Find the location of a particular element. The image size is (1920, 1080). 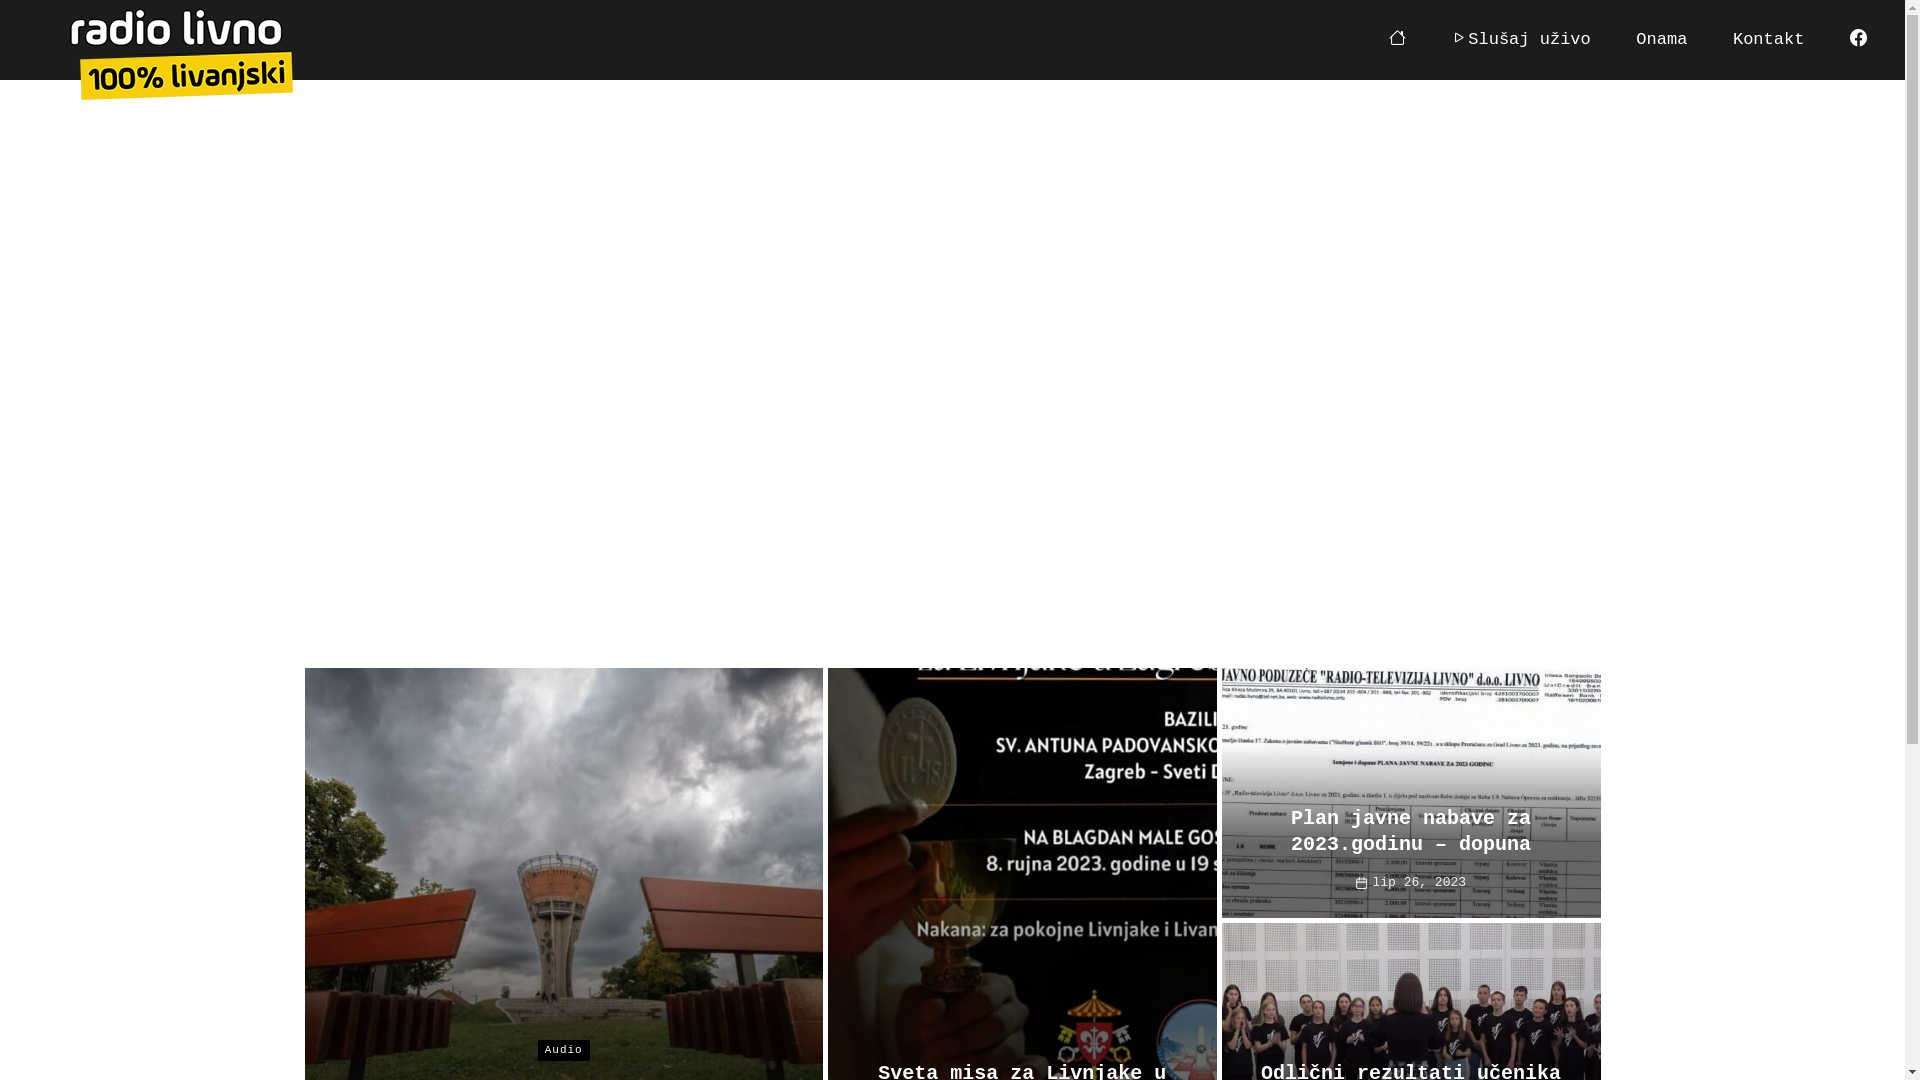

Kontakt is located at coordinates (1768, 40).